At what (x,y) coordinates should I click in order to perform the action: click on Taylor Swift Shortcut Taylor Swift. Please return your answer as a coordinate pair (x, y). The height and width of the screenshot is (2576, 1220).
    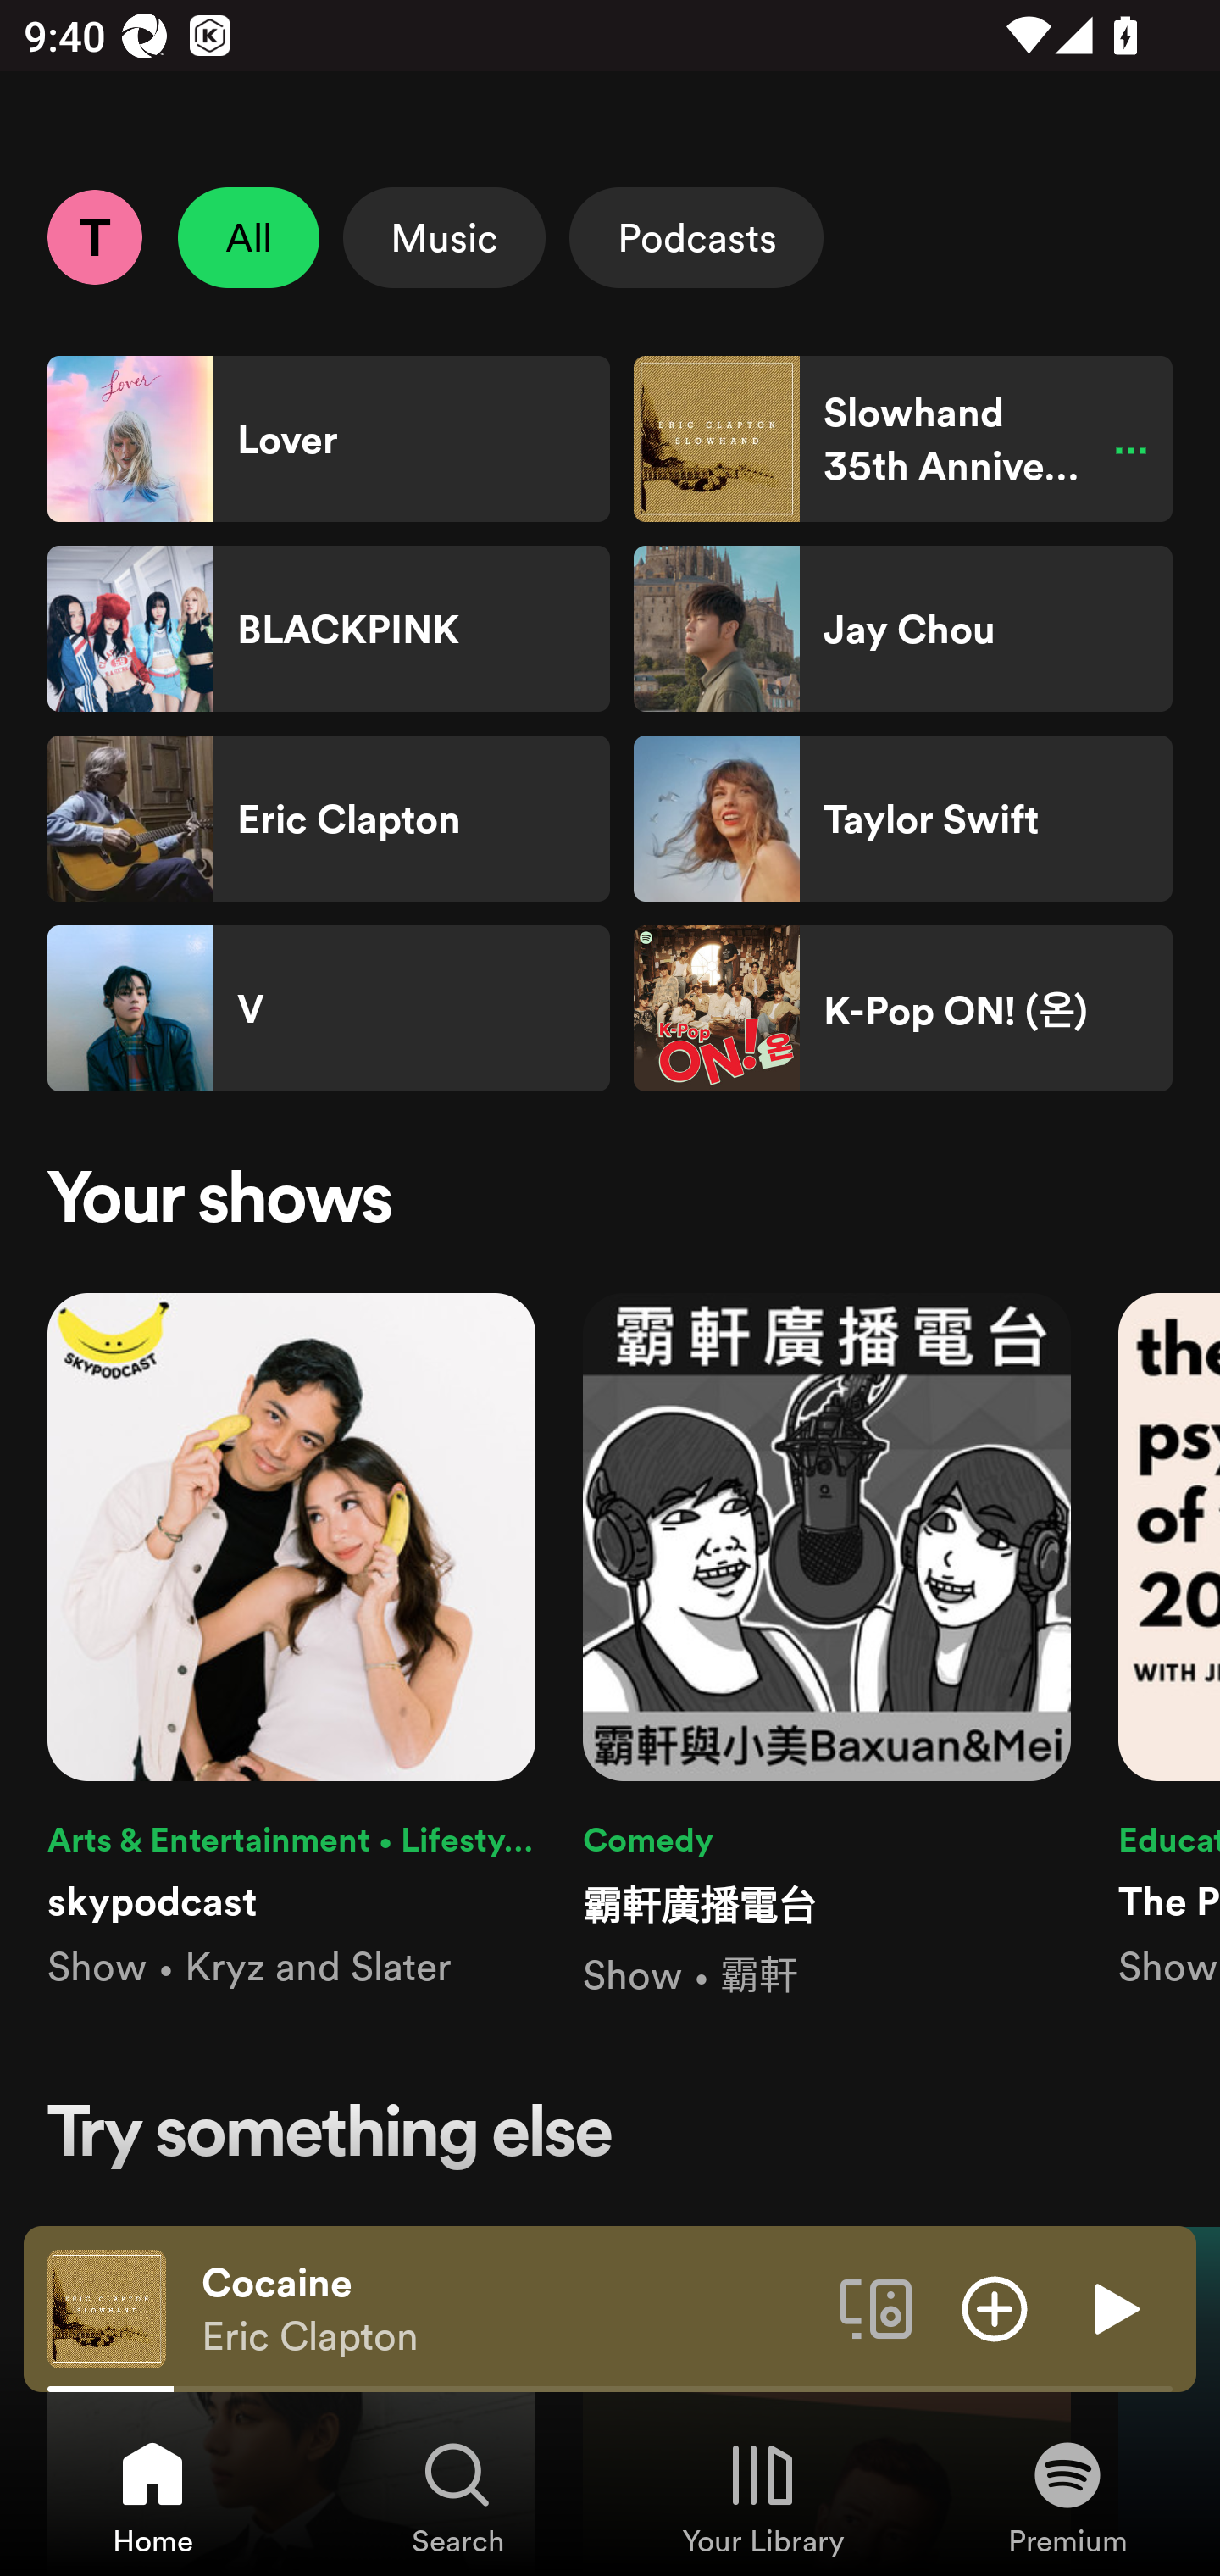
    Looking at the image, I should click on (902, 819).